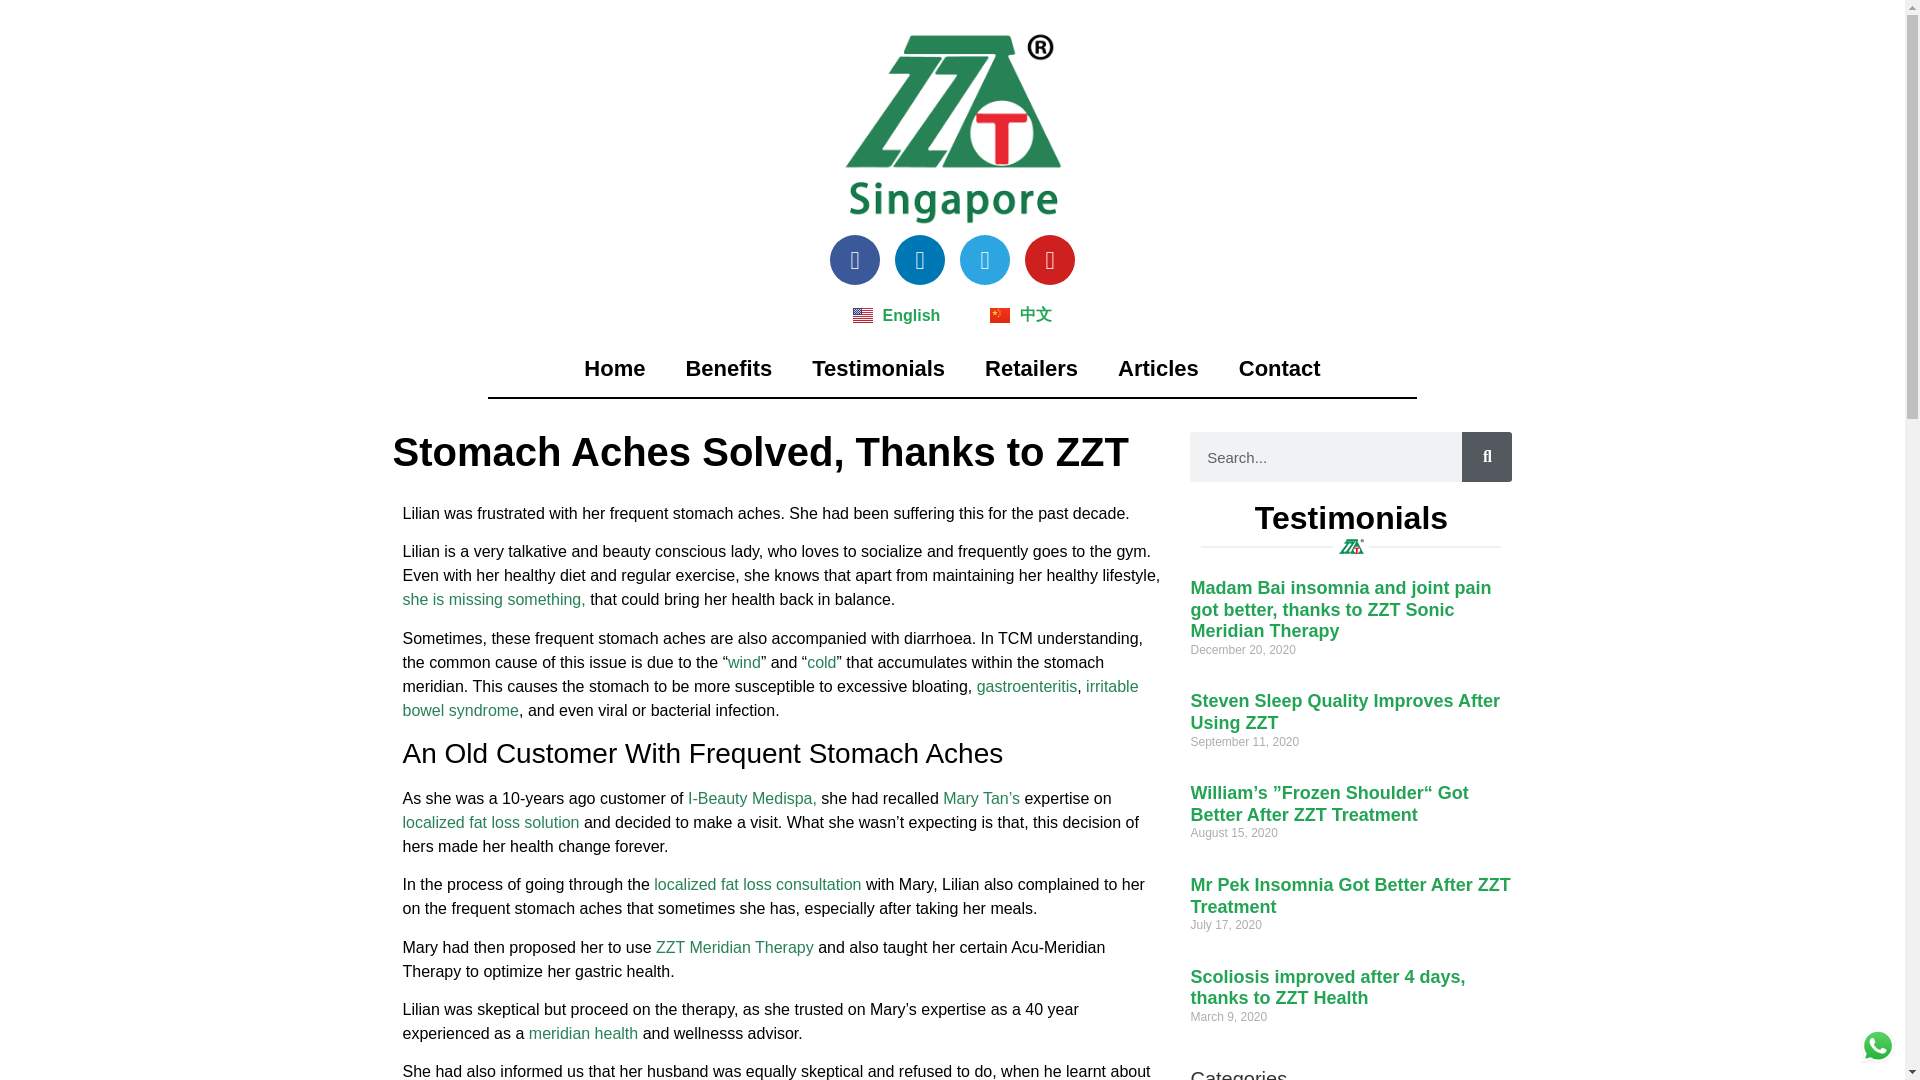  What do you see at coordinates (1032, 368) in the screenshot?
I see `Retailers` at bounding box center [1032, 368].